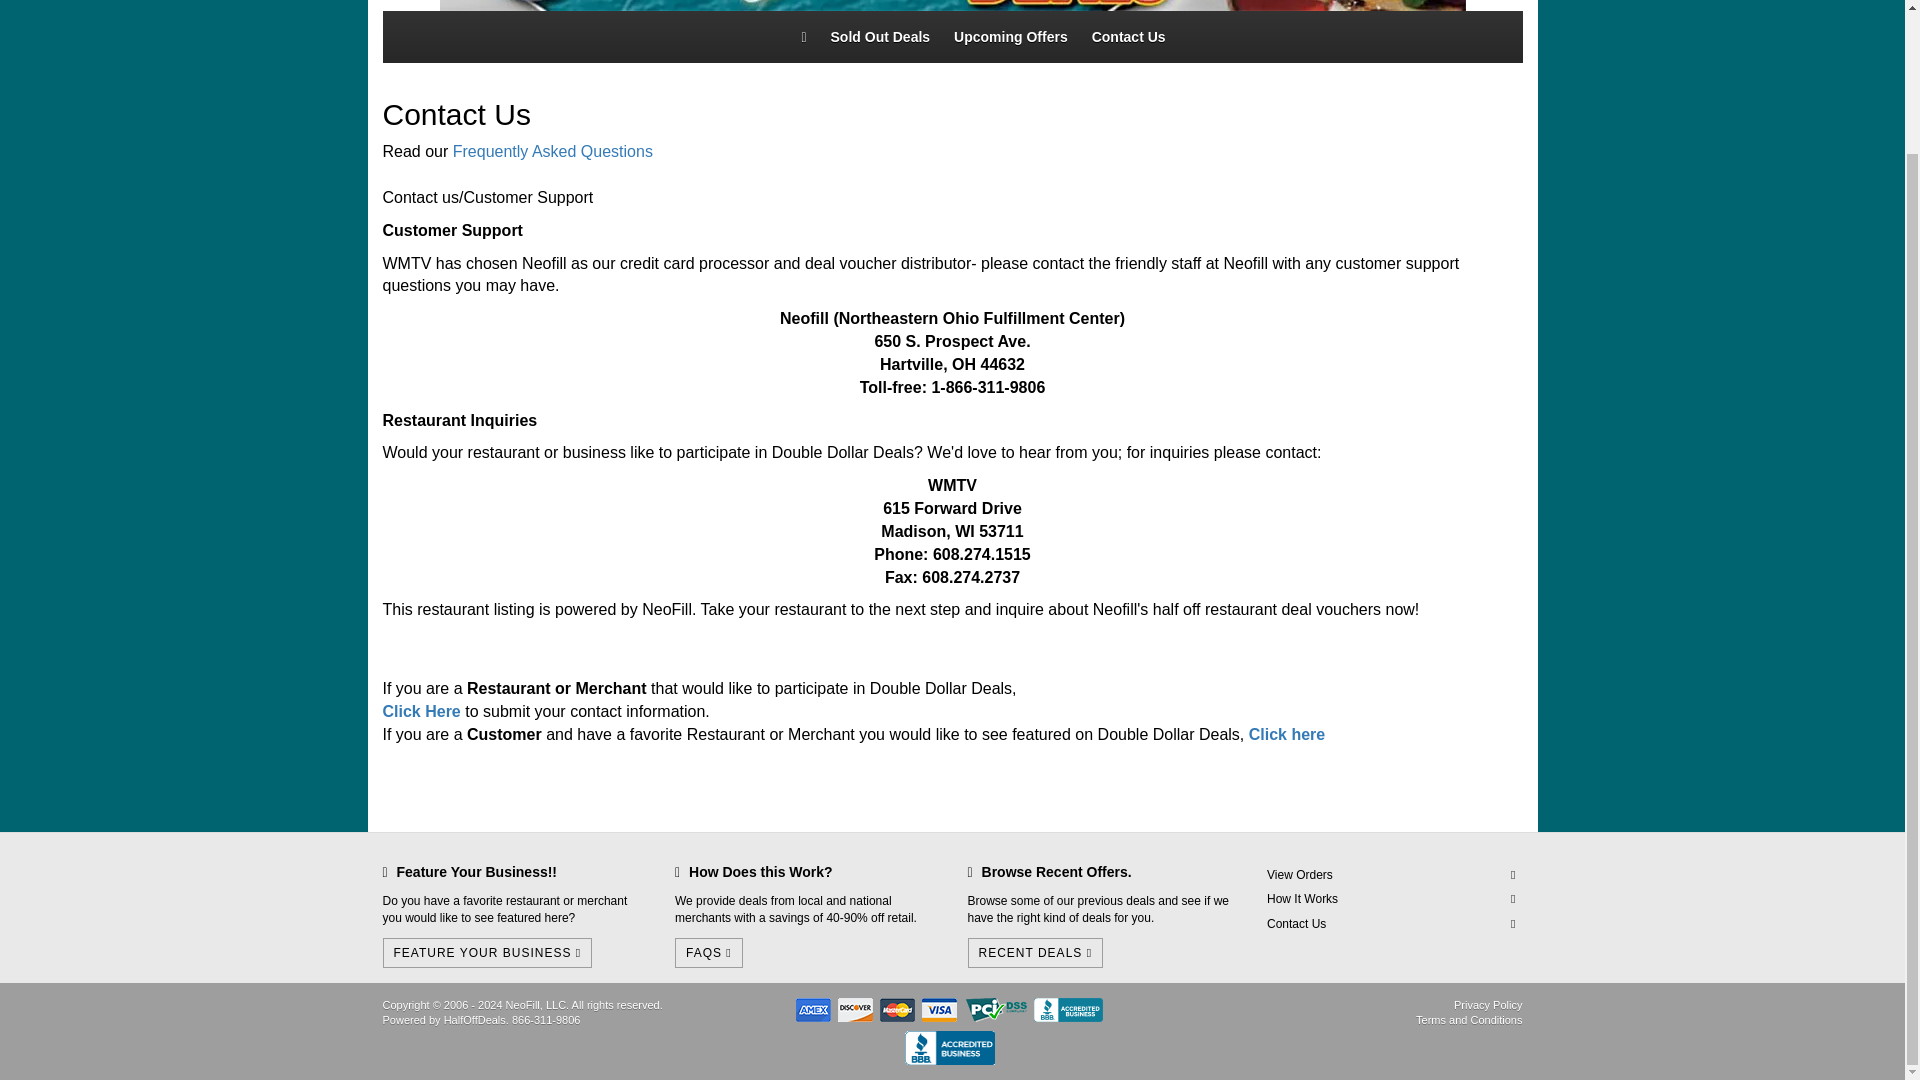  I want to click on Frequently Asked Questions, so click(552, 150).